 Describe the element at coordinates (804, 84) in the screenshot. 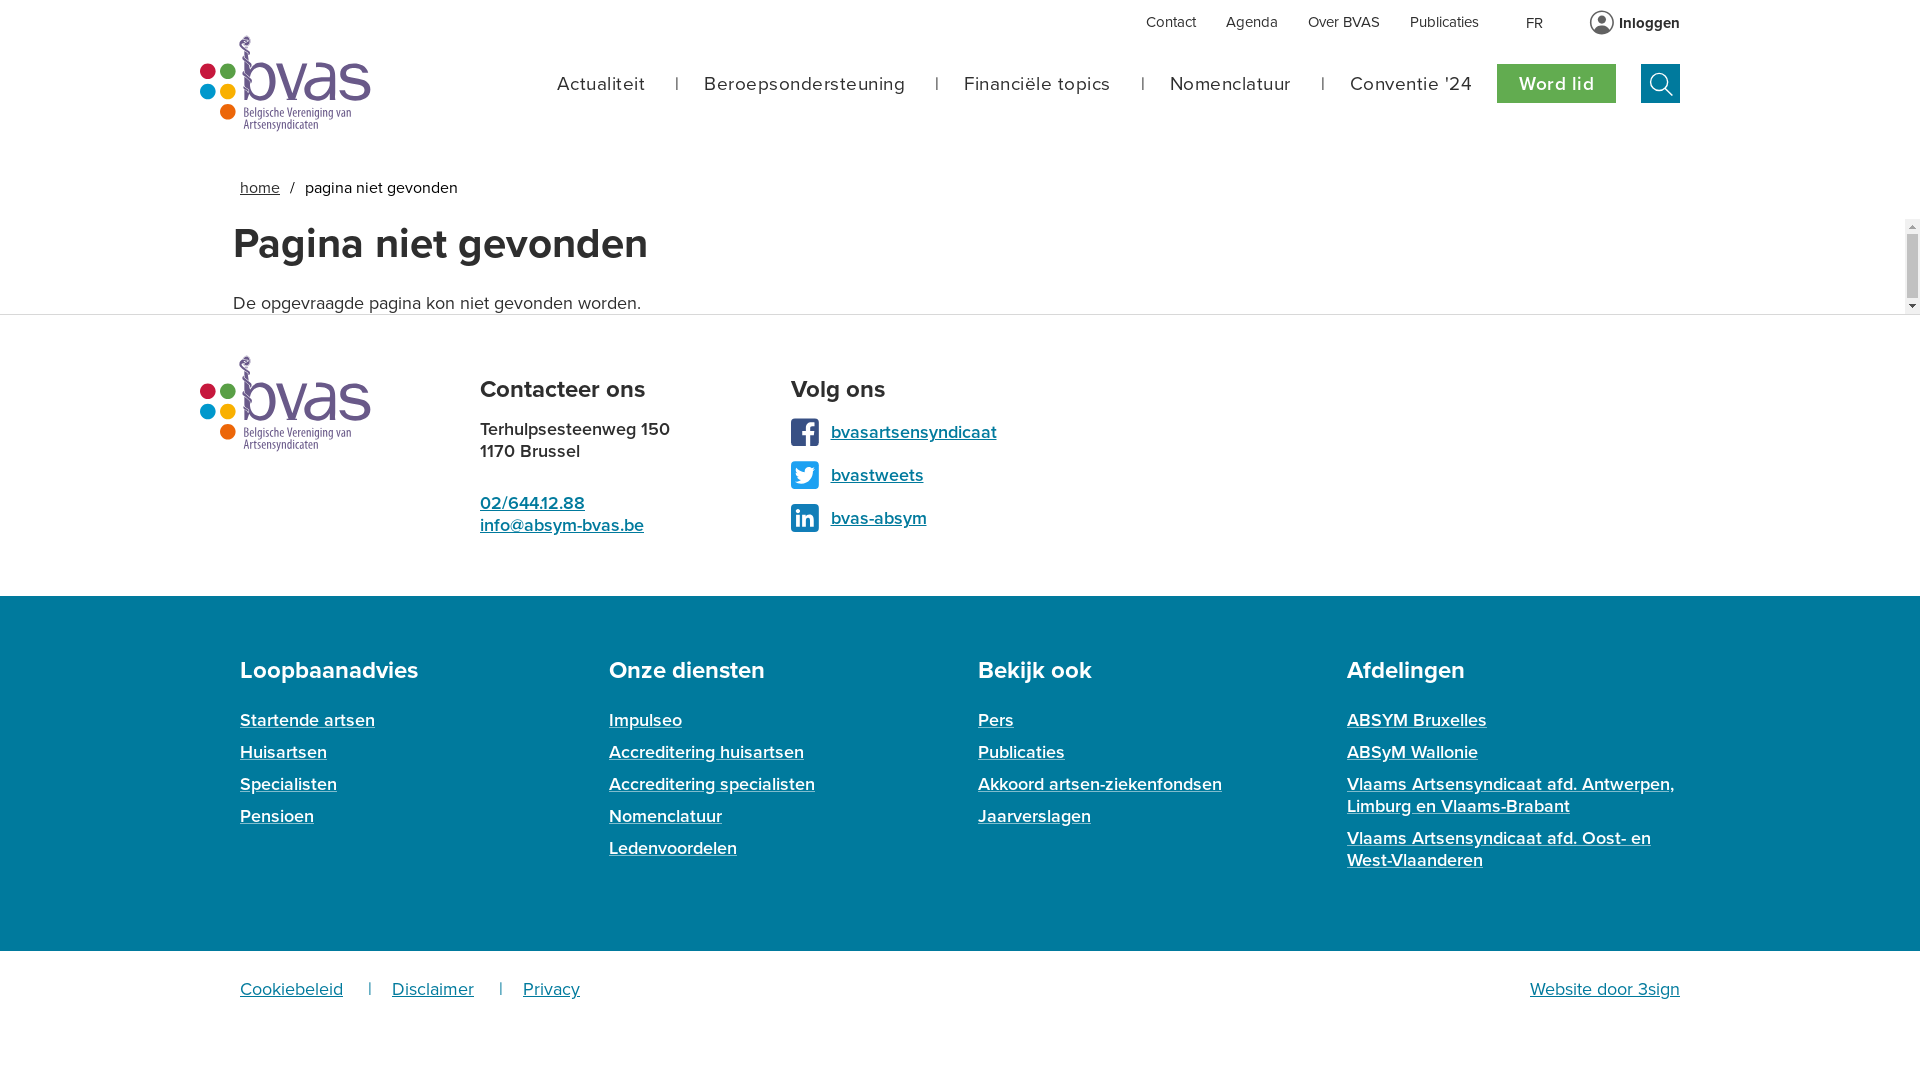

I see `Beroepsondersteuning` at that location.